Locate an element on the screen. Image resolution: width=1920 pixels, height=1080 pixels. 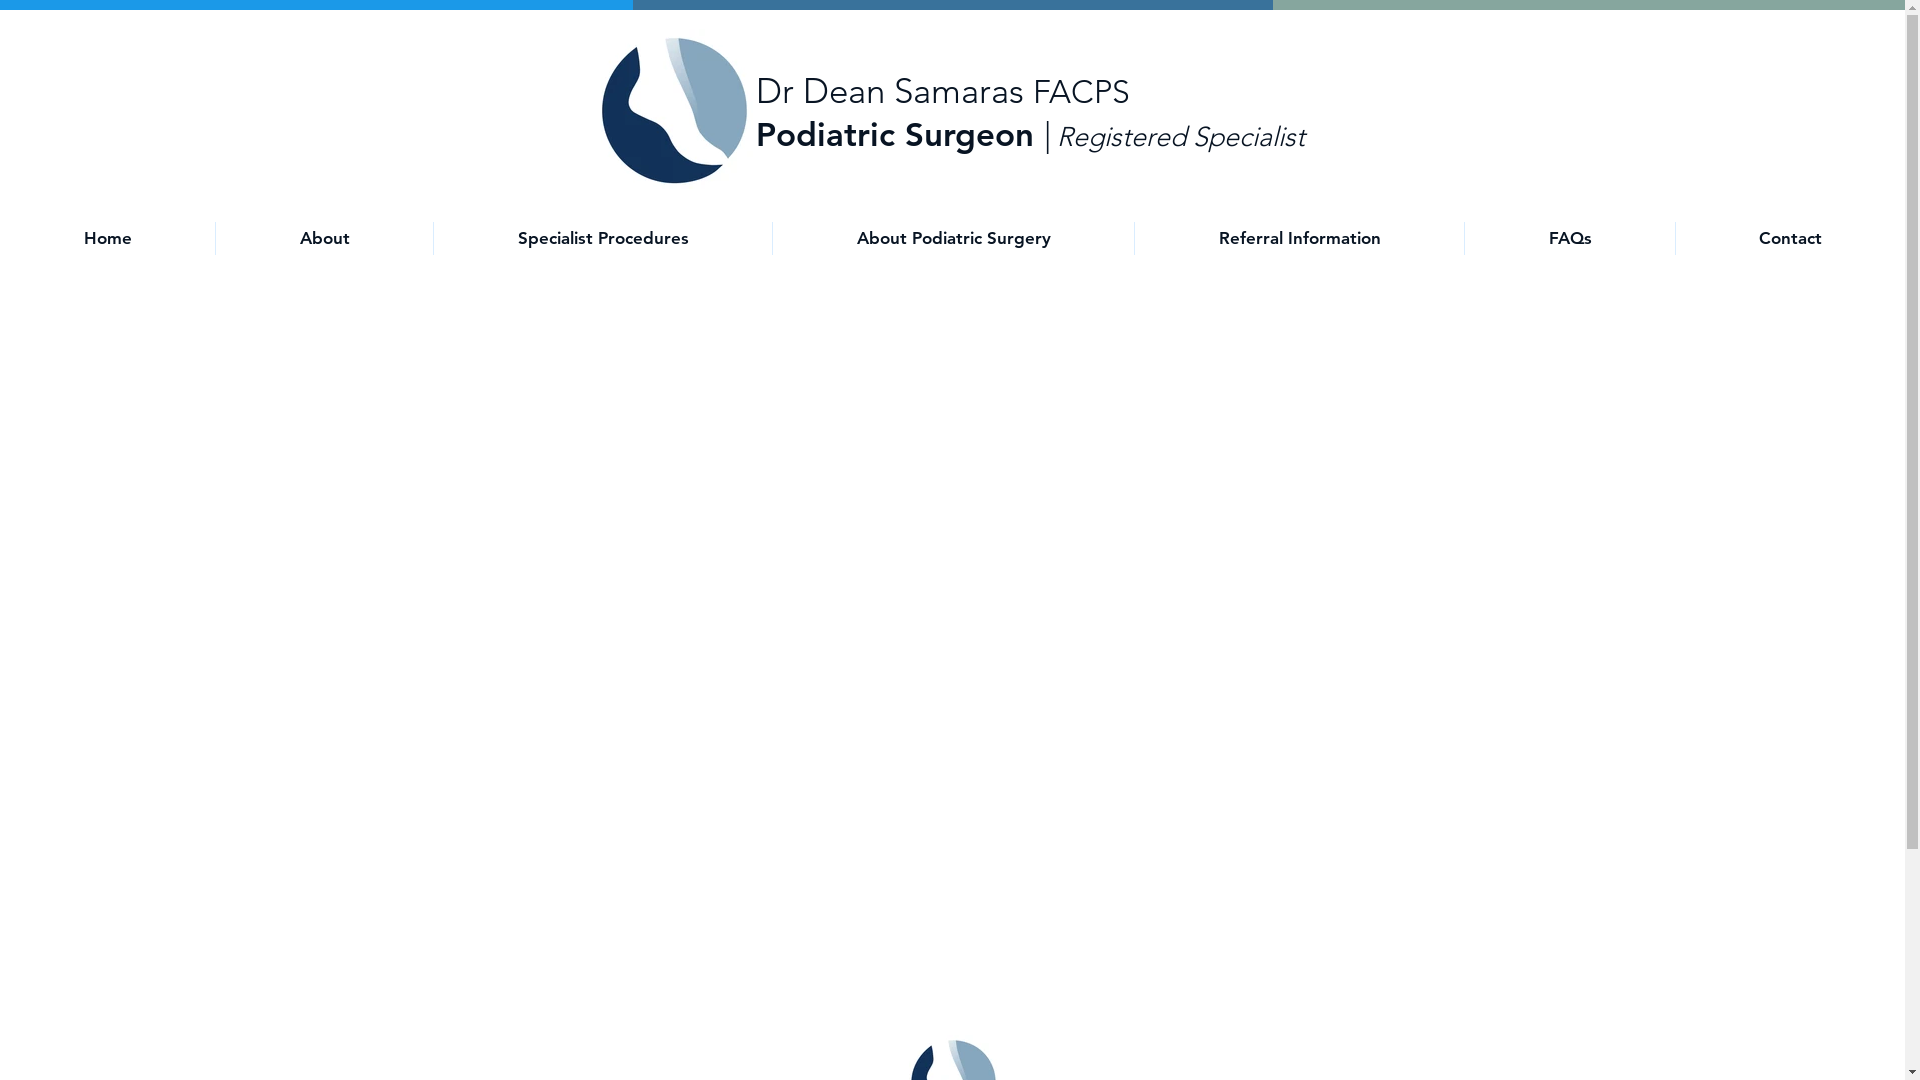
Dr Dean Samaras is located at coordinates (894, 90).